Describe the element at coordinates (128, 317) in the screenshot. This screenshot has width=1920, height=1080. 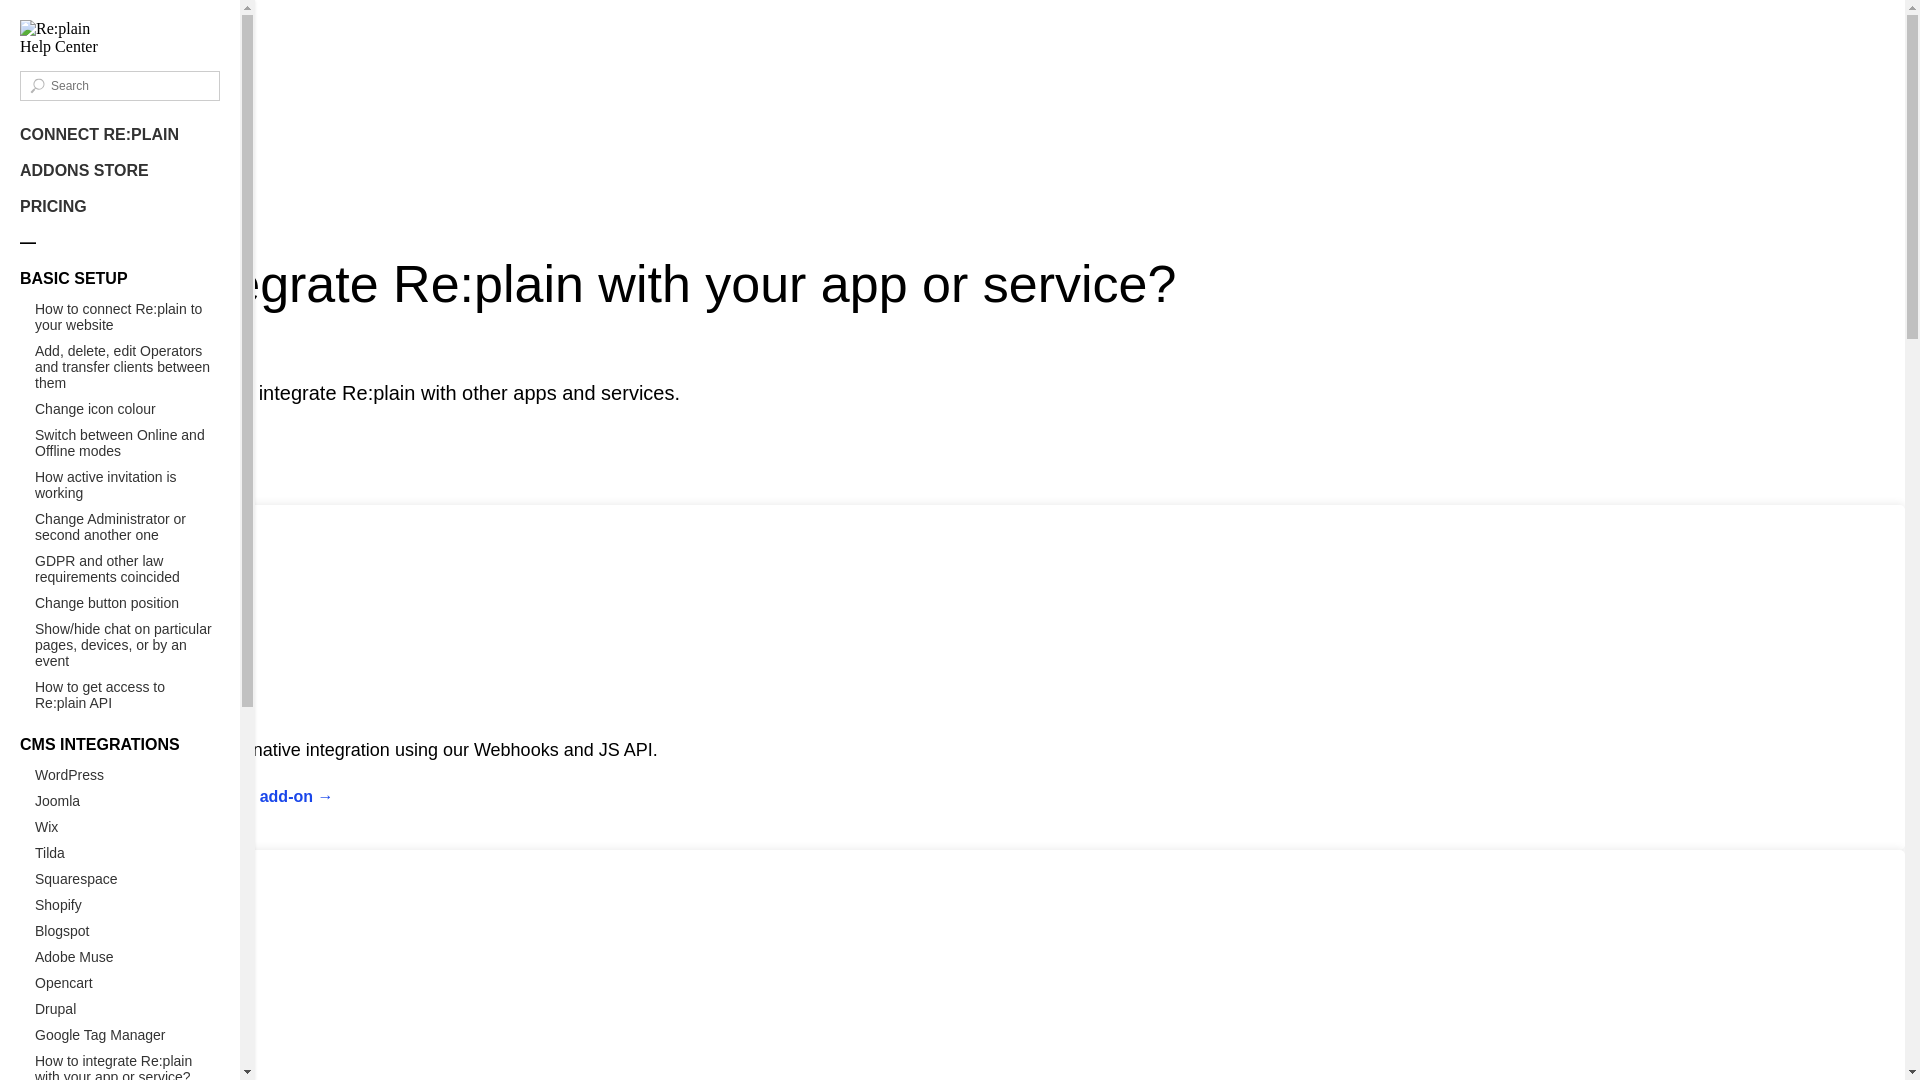
I see `How to connect Re:plain to your website` at that location.